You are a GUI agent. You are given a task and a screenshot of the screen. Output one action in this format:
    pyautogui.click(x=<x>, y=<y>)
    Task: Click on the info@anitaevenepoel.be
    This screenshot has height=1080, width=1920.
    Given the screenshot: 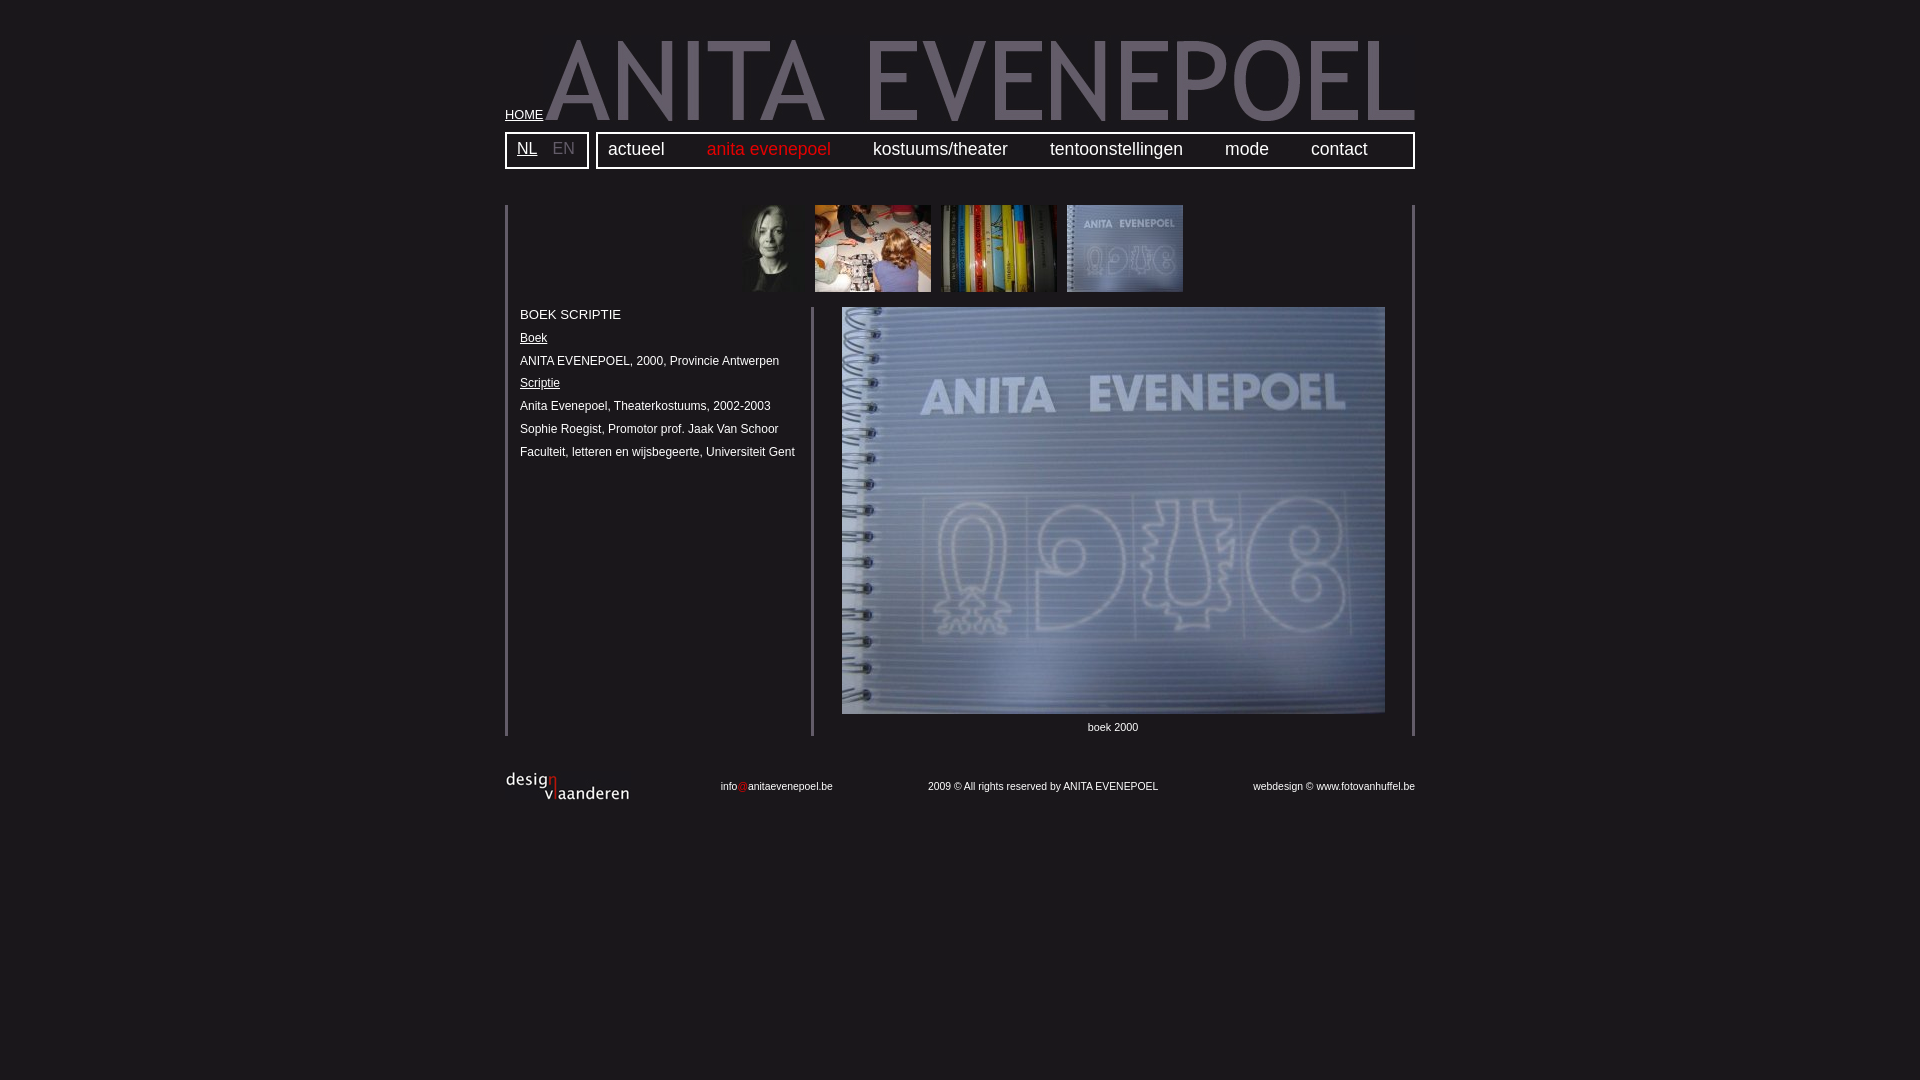 What is the action you would take?
    pyautogui.click(x=777, y=786)
    